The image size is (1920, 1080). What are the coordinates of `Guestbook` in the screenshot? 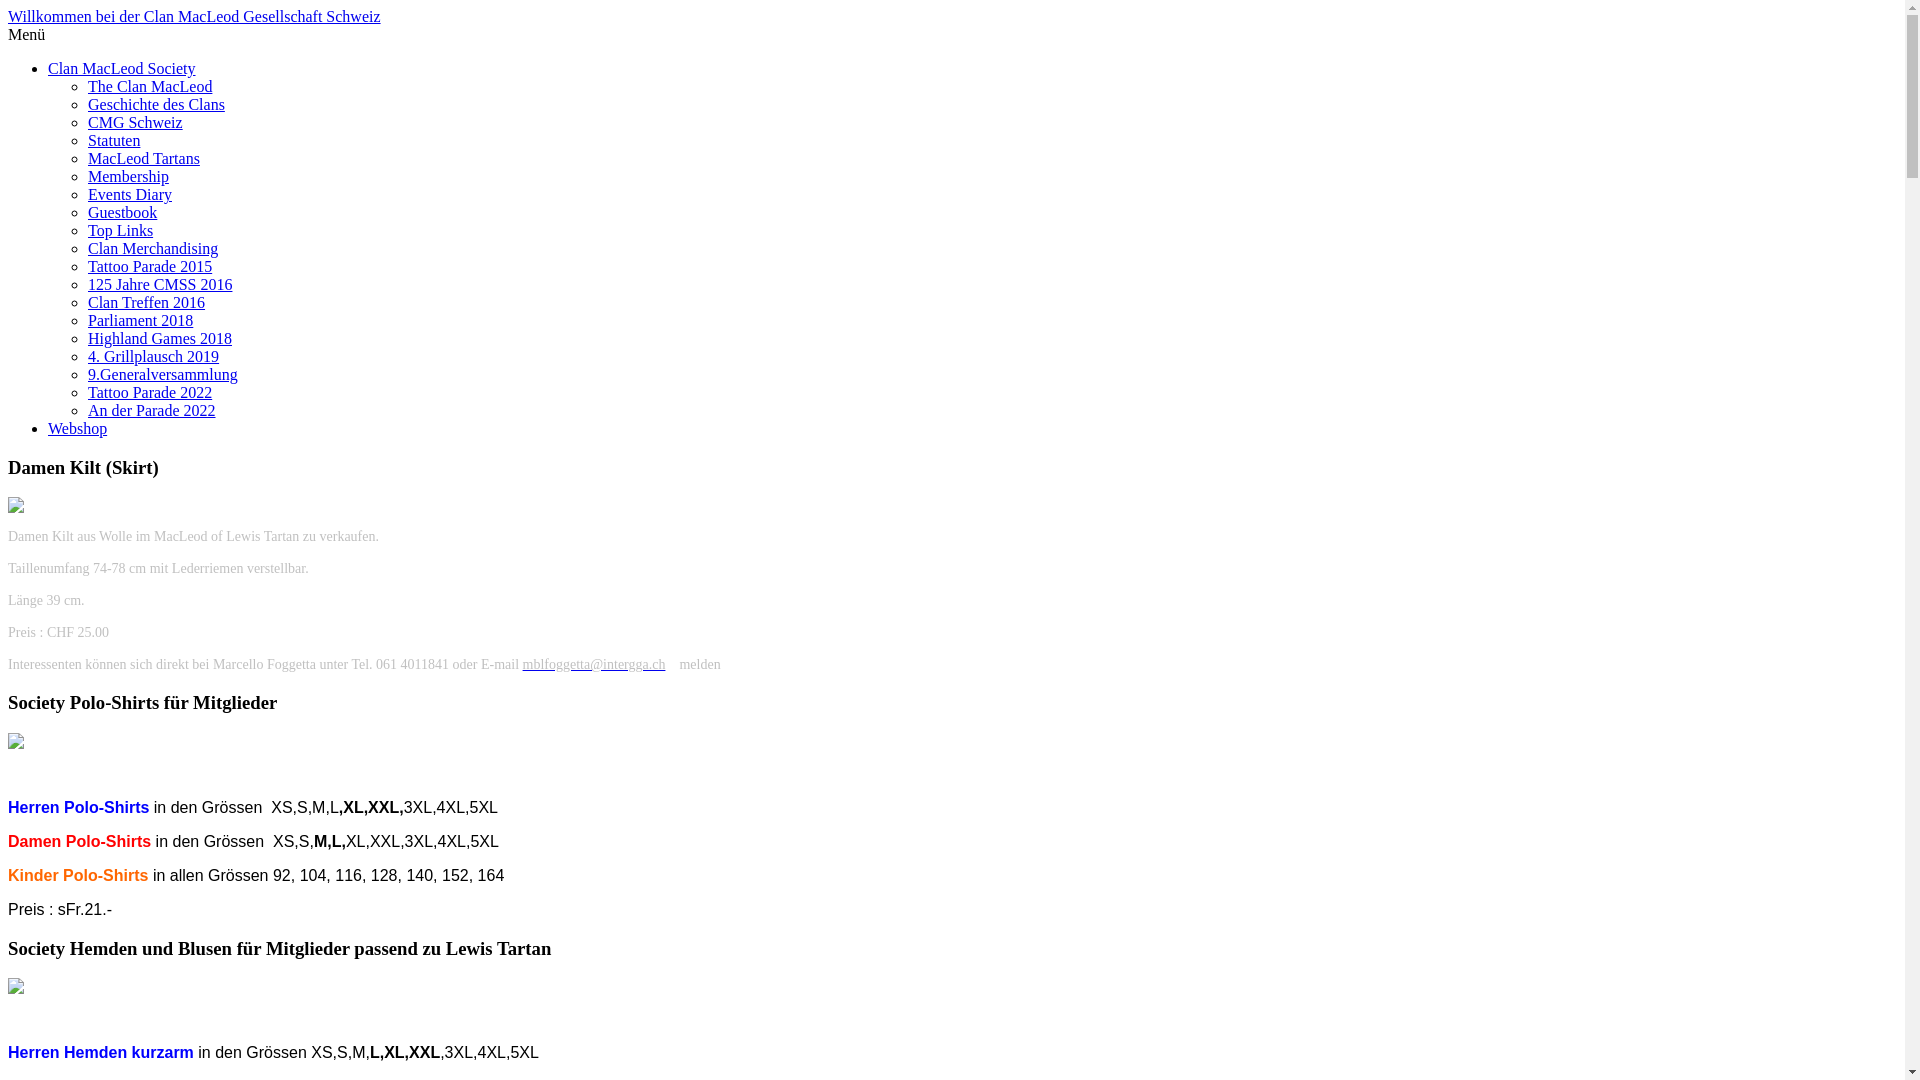 It's located at (122, 212).